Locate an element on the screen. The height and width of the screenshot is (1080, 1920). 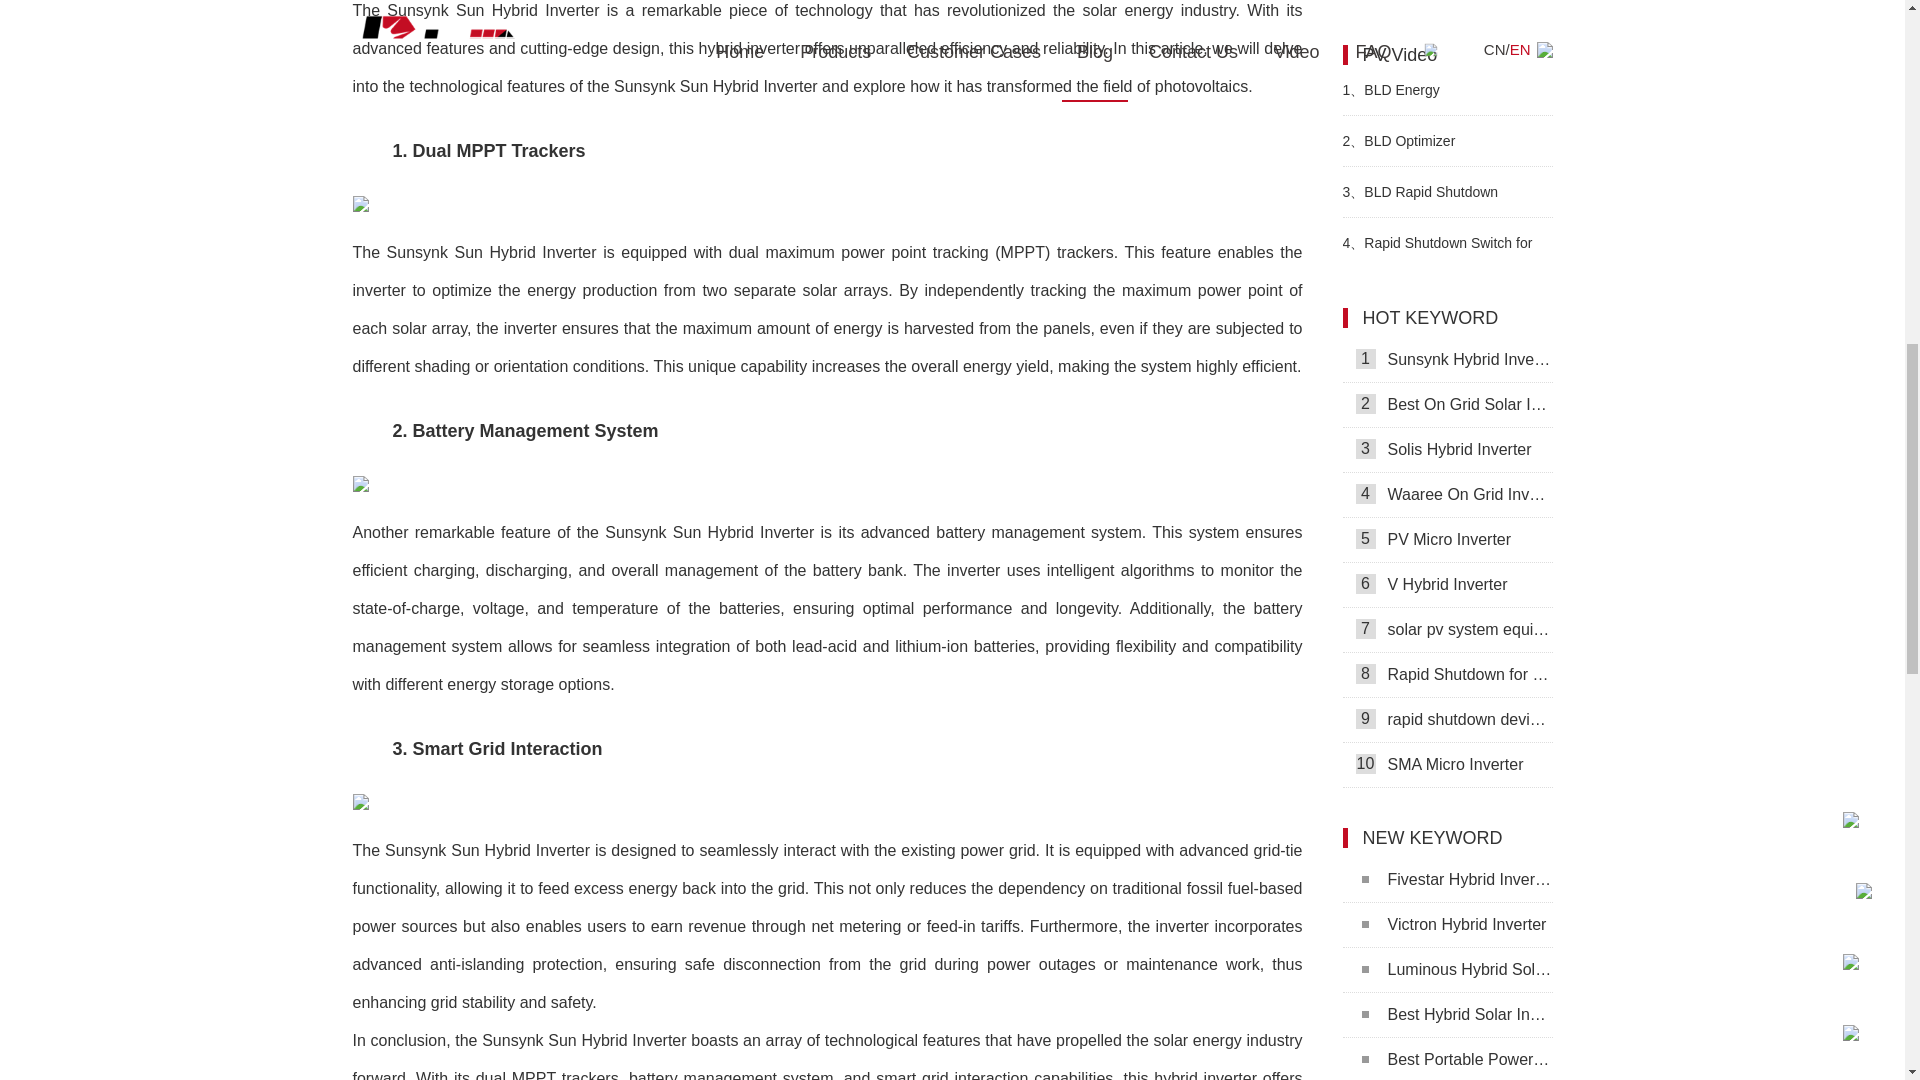
BLD Optimizer is located at coordinates (1446, 140).